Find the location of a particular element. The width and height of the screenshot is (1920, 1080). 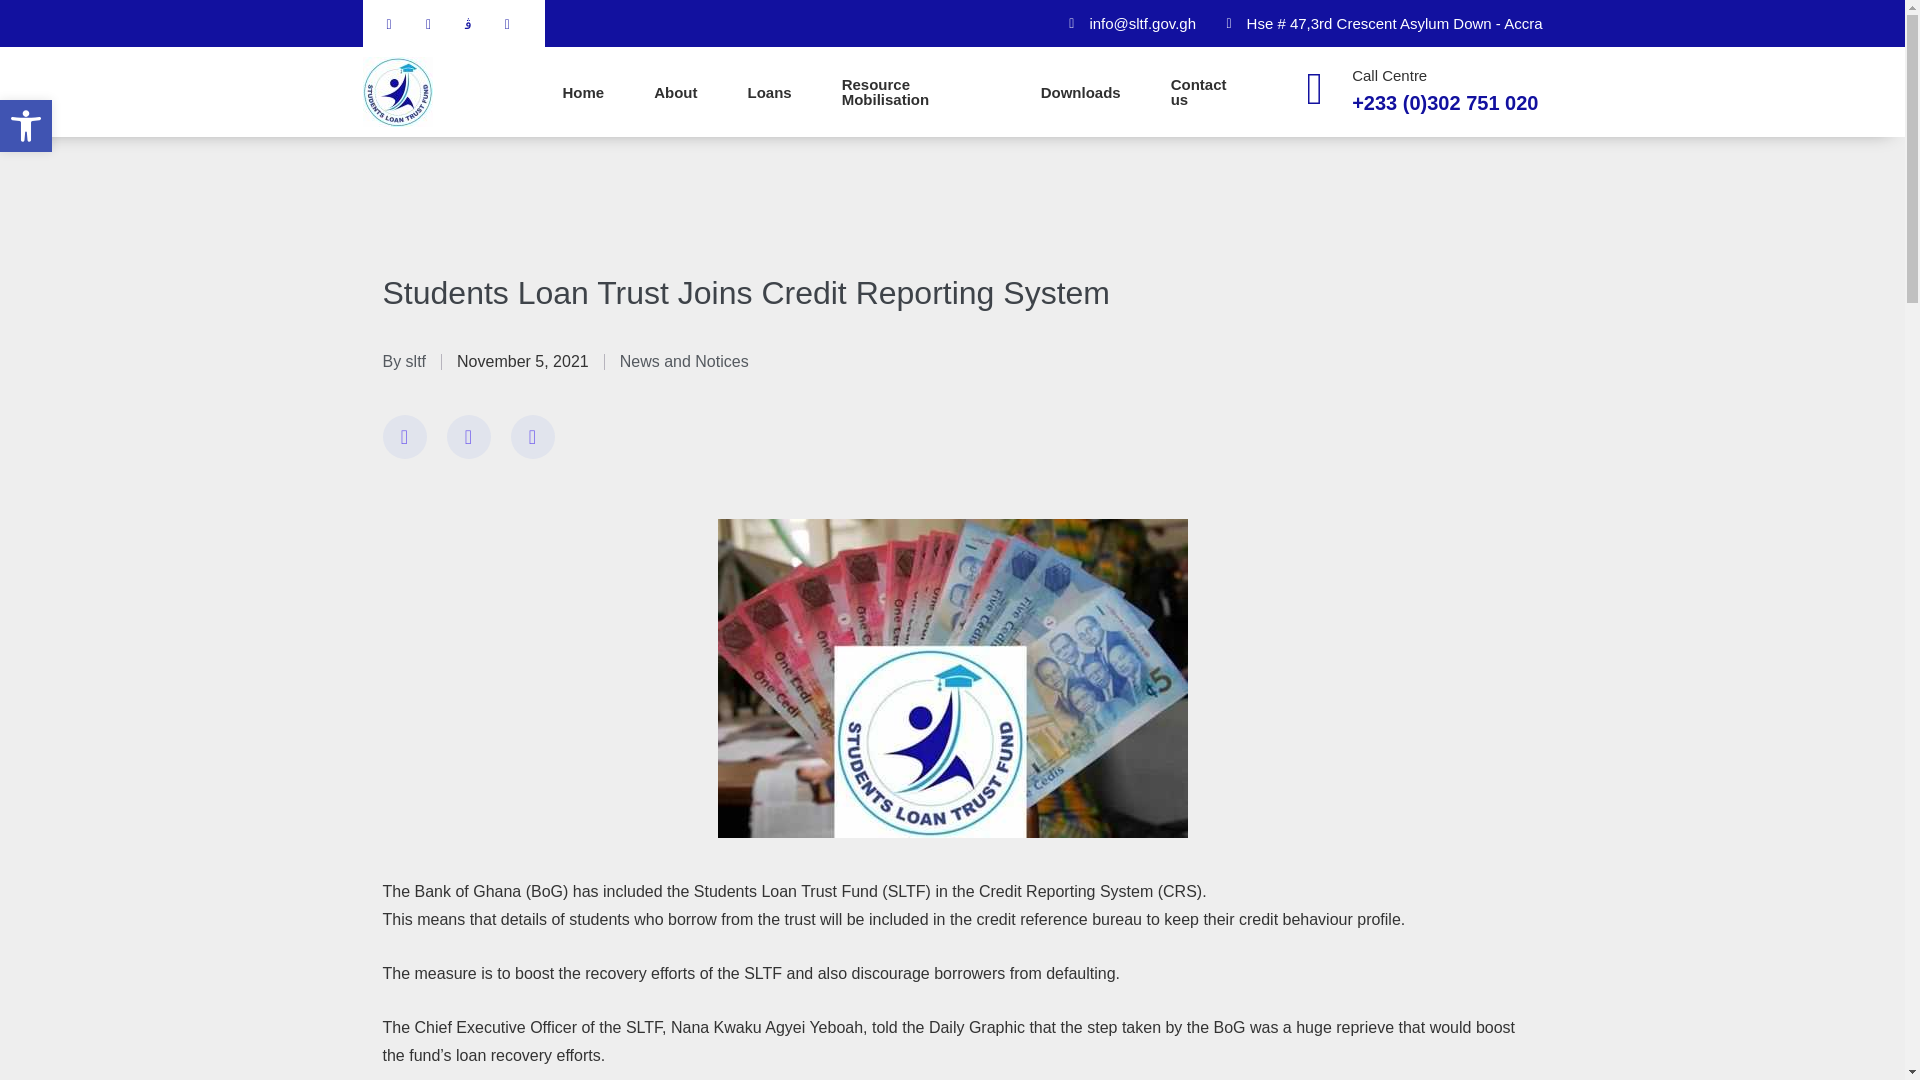

sltf-logo is located at coordinates (397, 92).